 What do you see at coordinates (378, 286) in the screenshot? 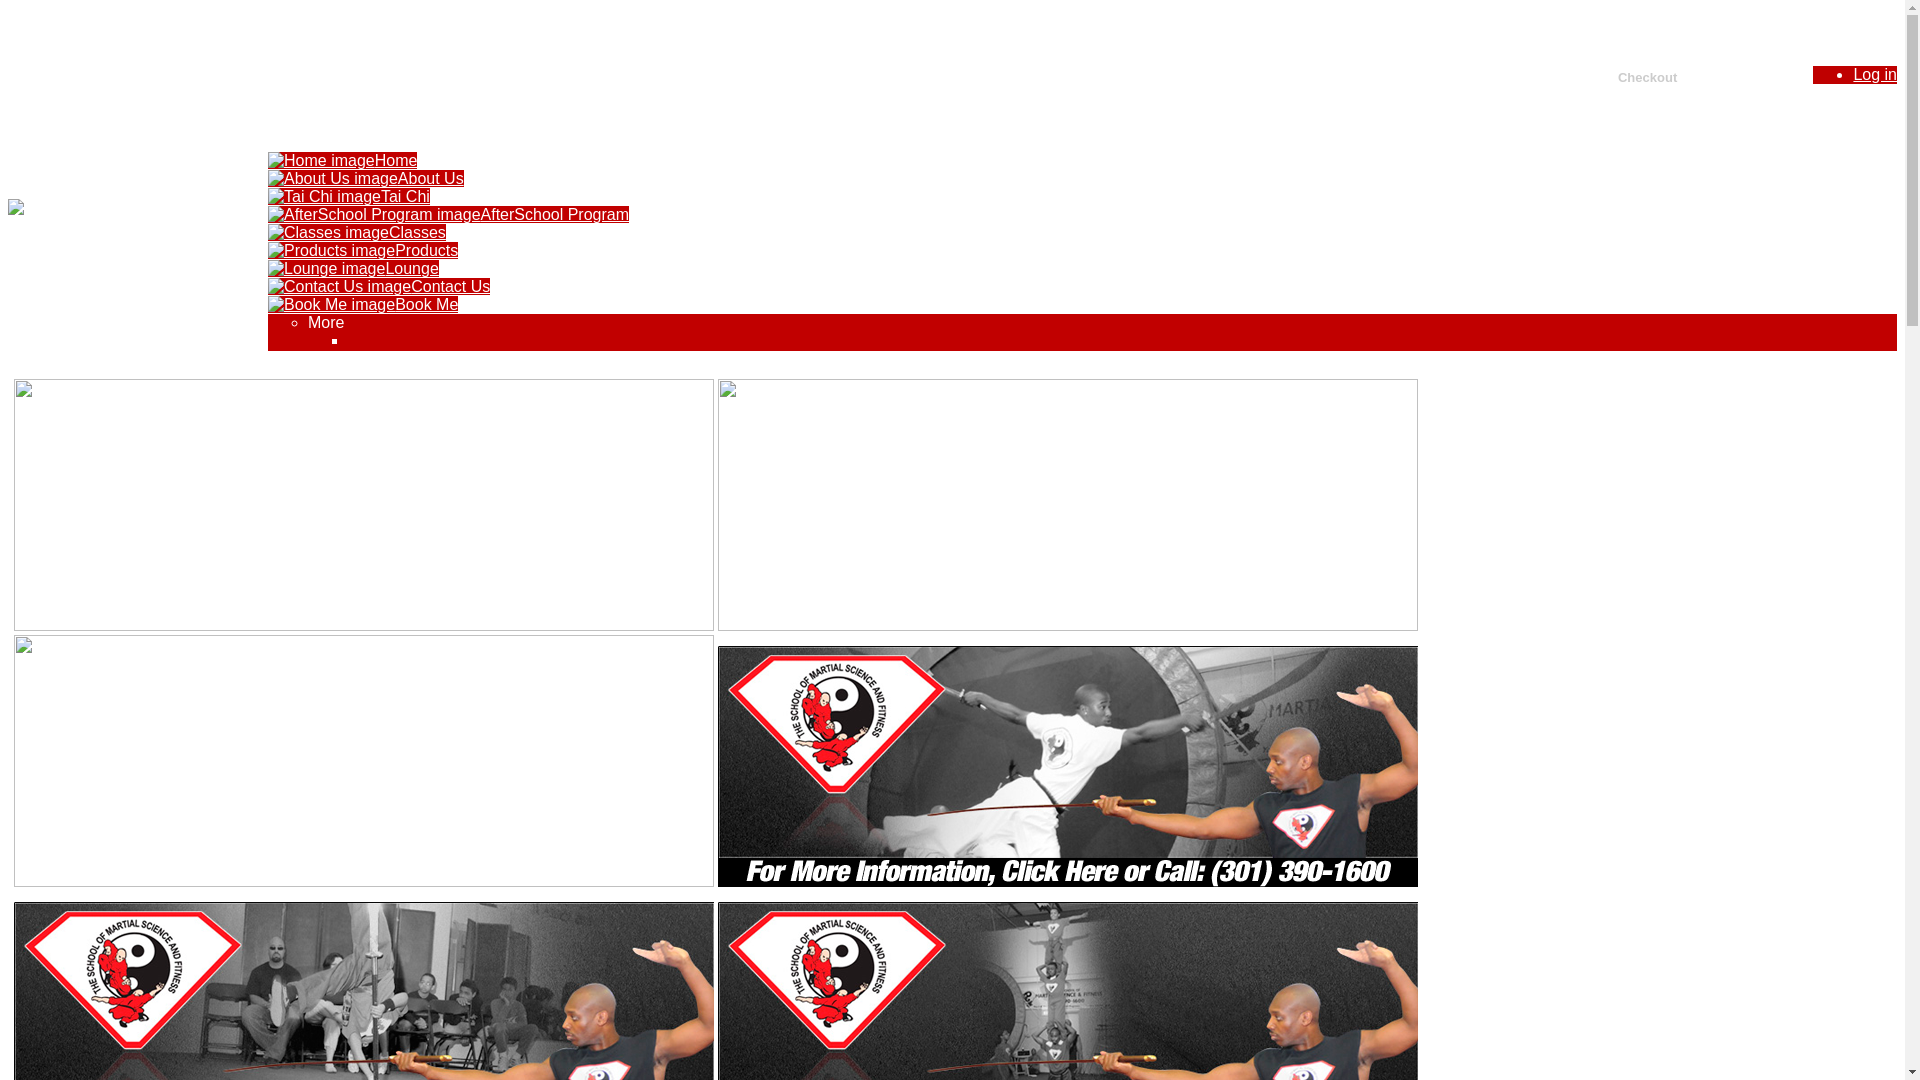
I see `Contact Us` at bounding box center [378, 286].